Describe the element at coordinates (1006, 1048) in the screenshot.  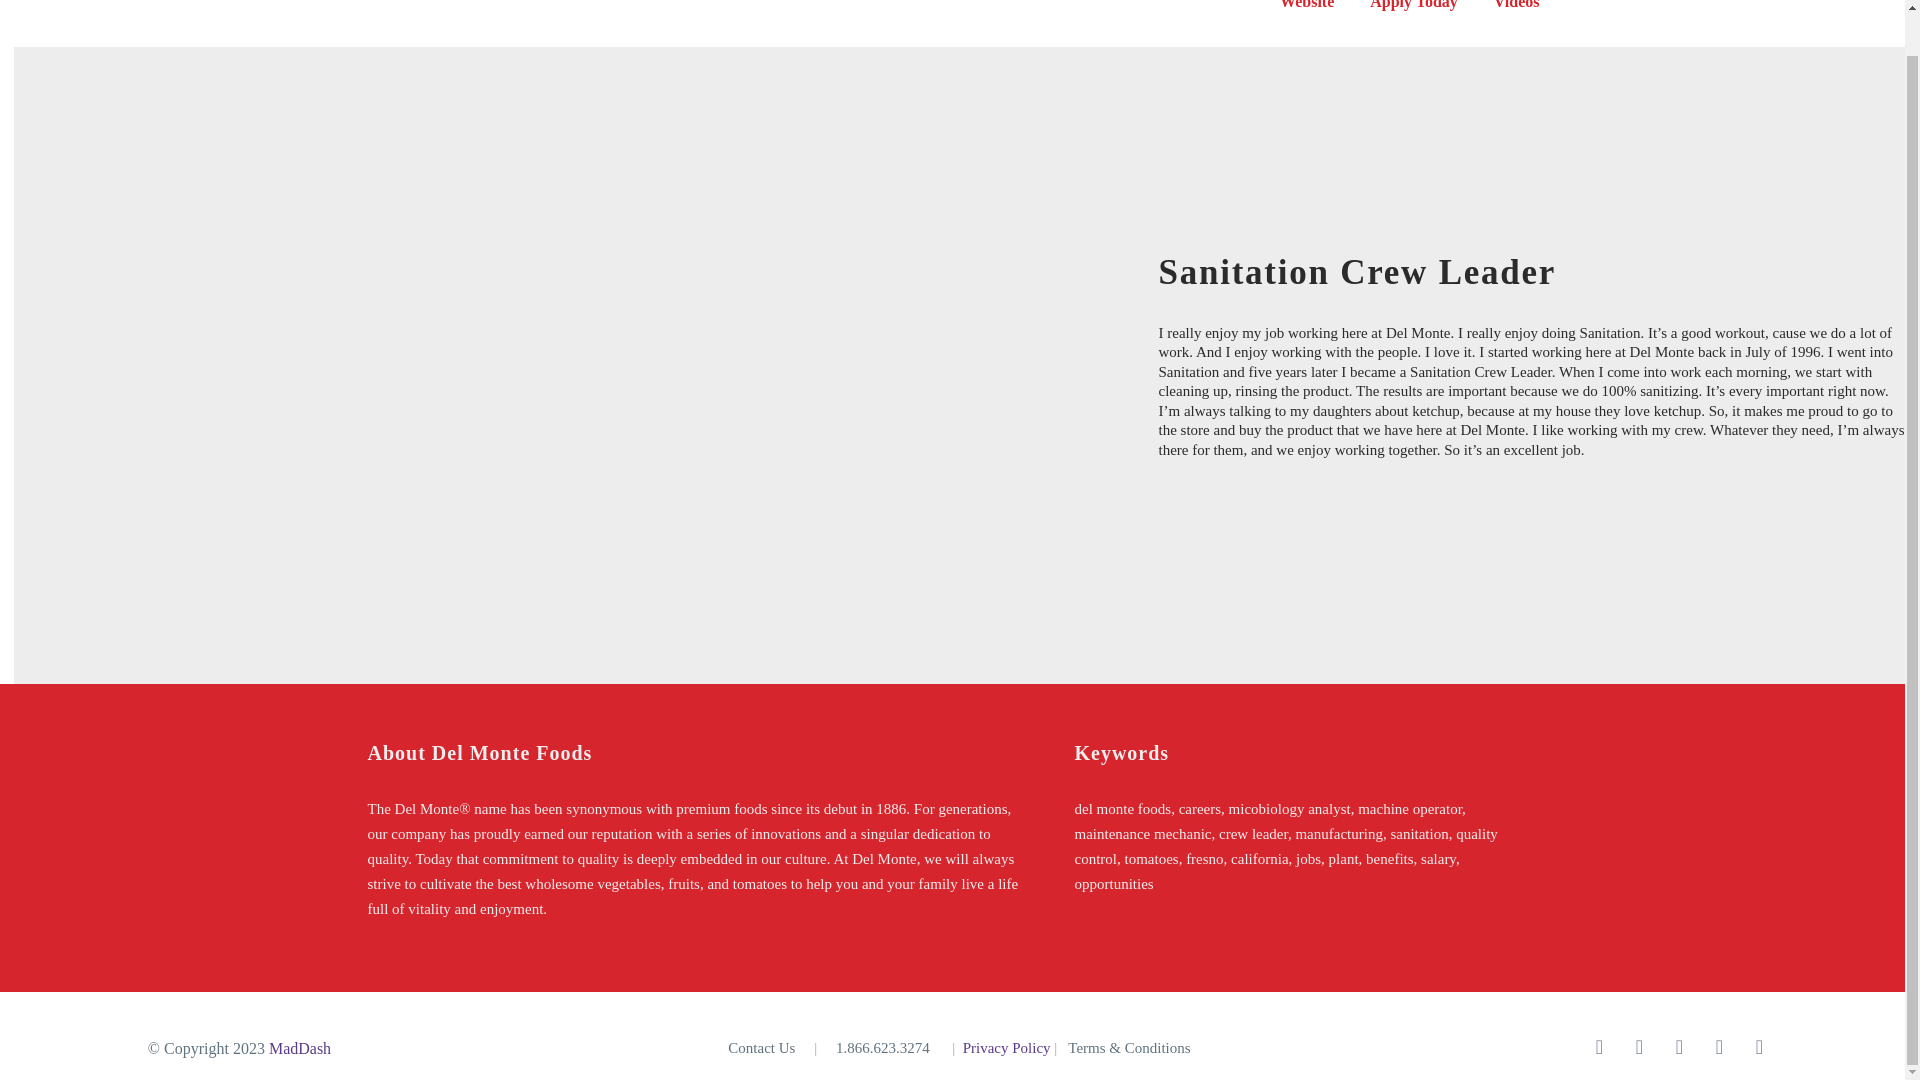
I see `Privacy Policy` at that location.